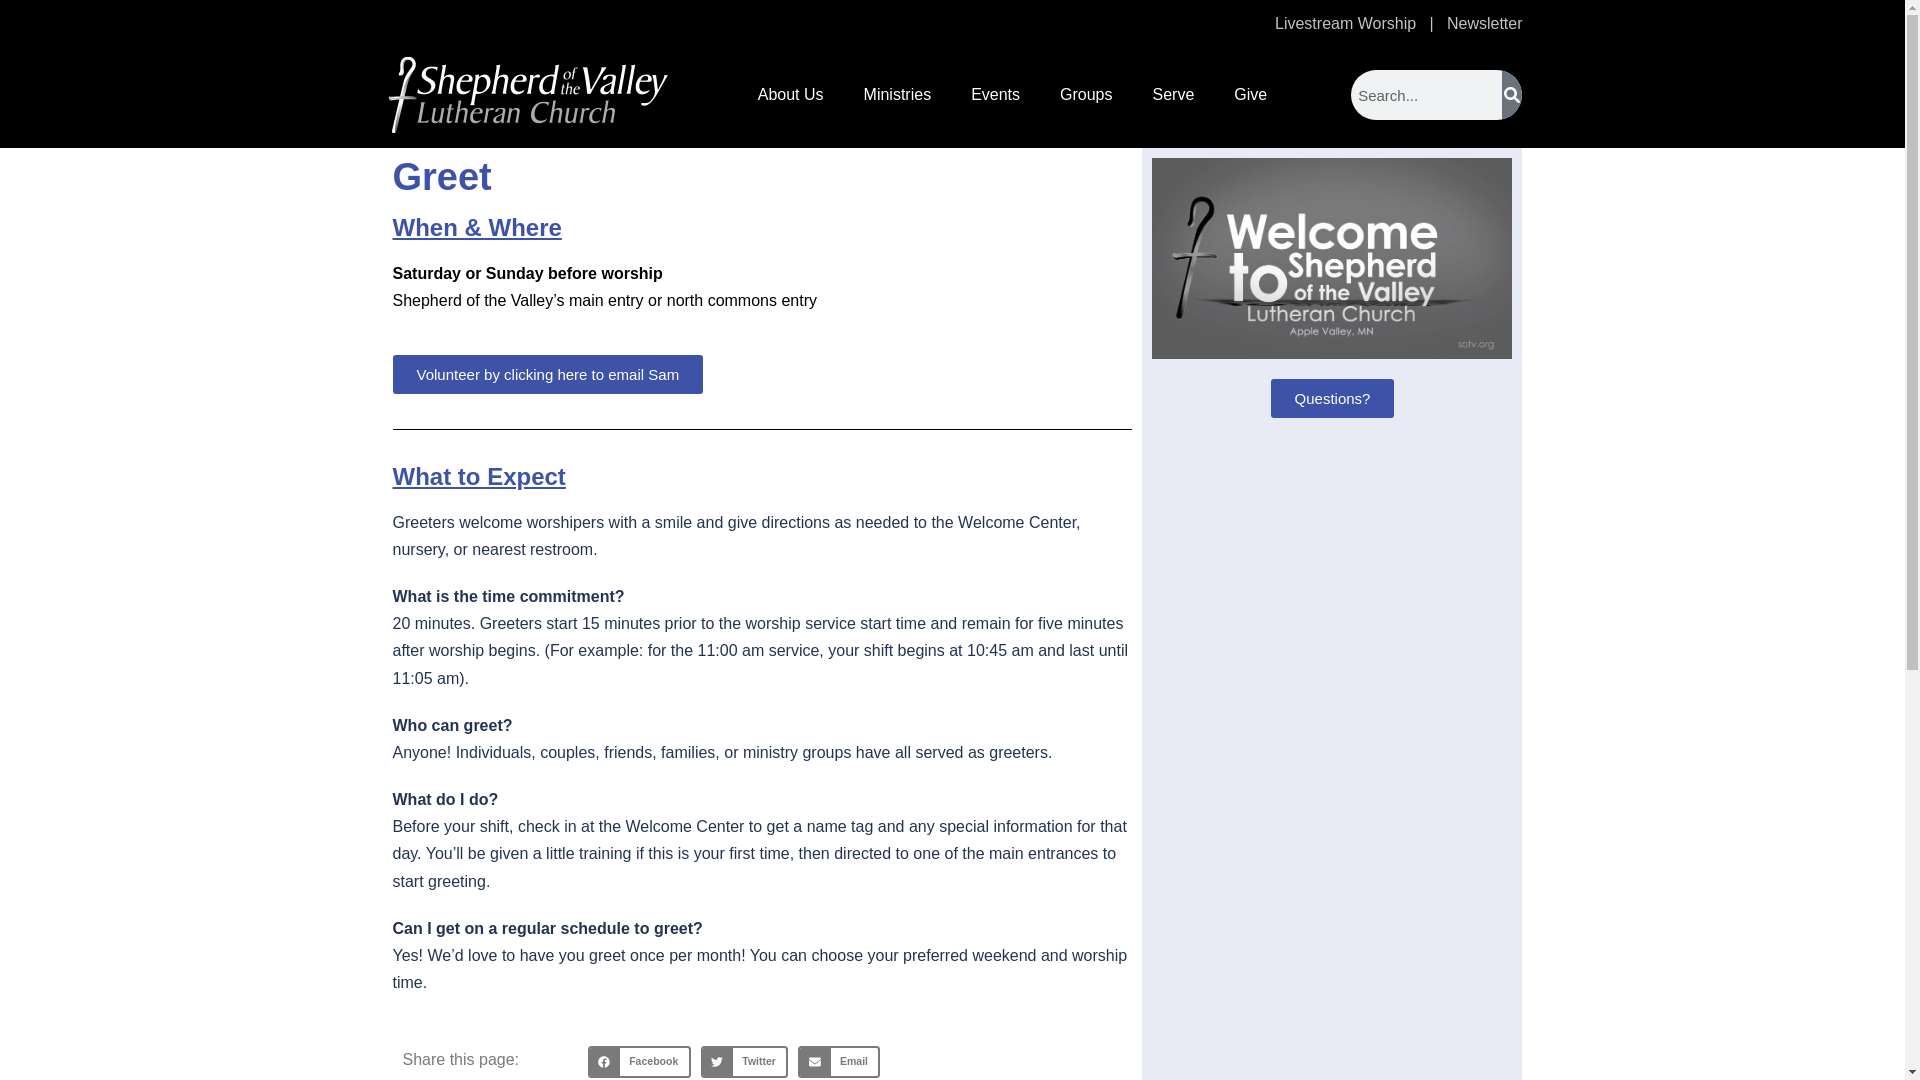  Describe the element at coordinates (790, 94) in the screenshot. I see `About Us` at that location.